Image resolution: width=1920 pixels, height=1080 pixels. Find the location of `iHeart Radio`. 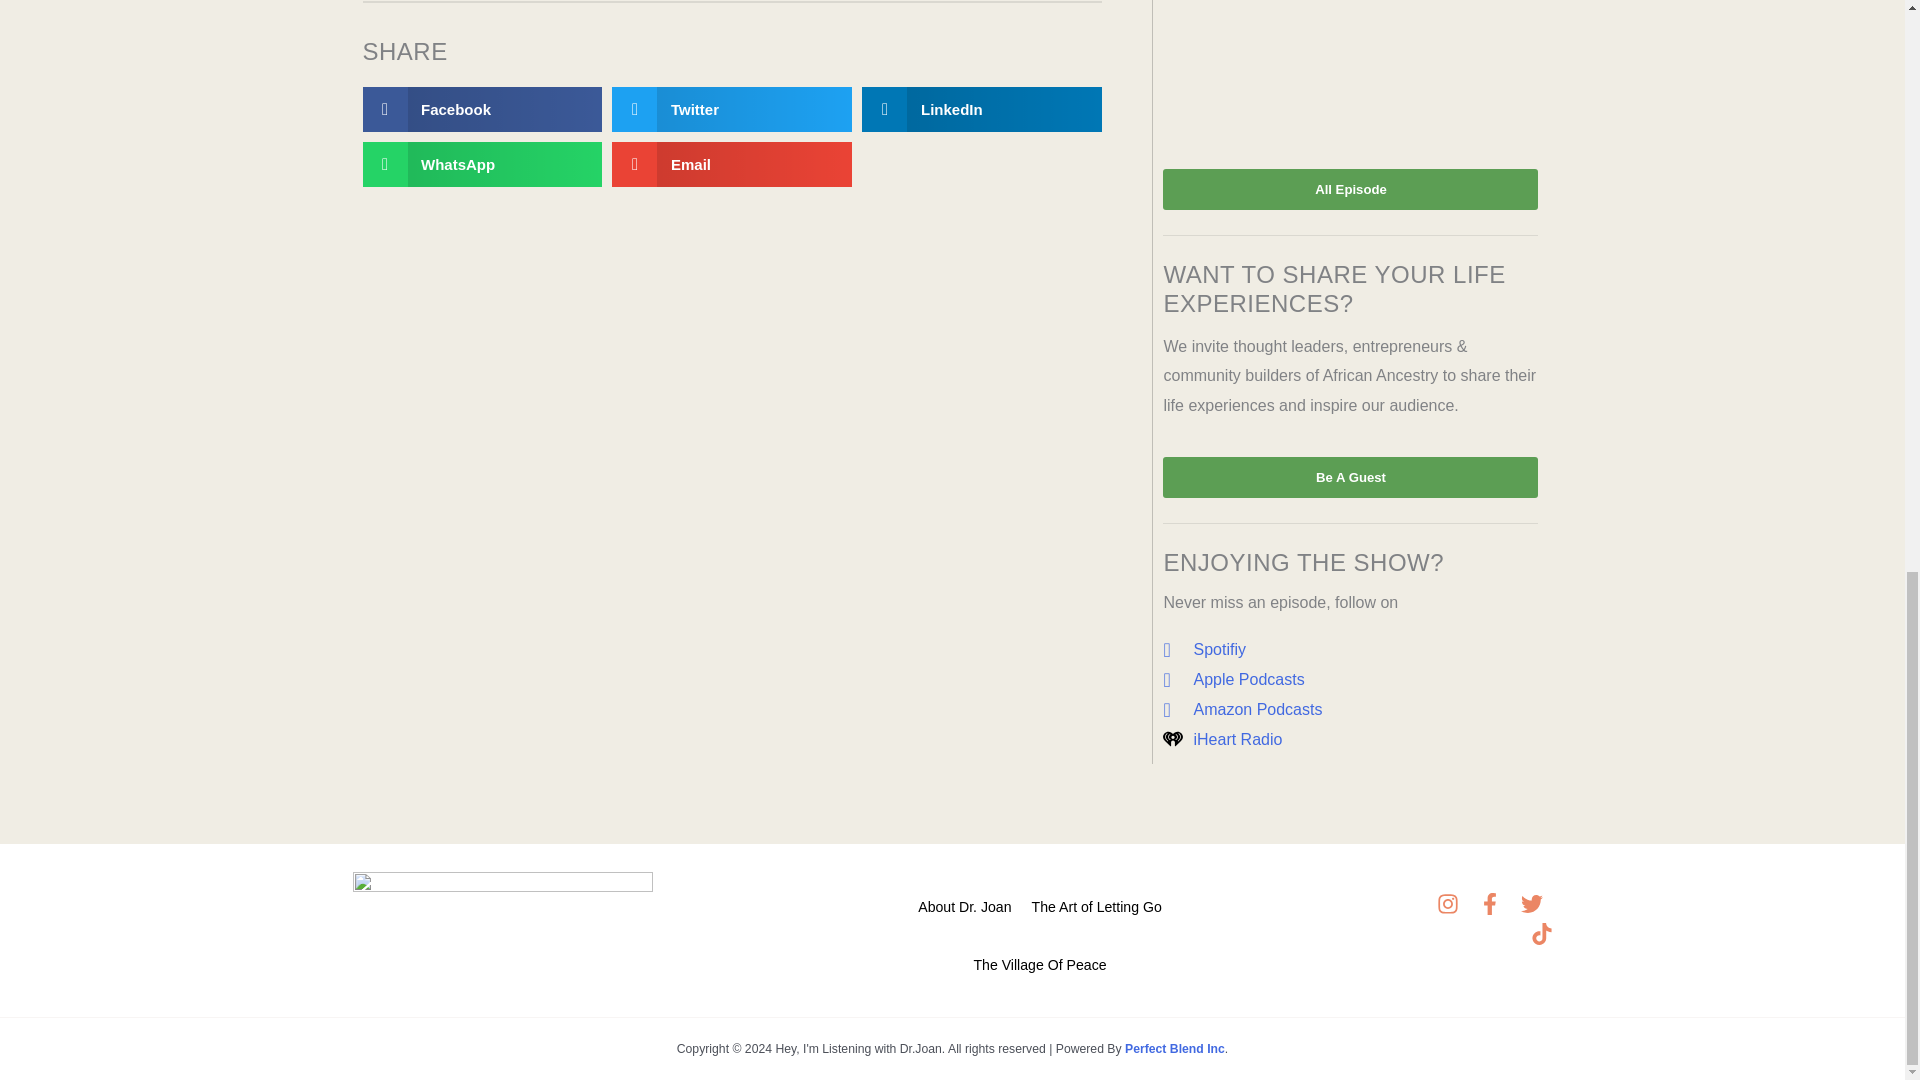

iHeart Radio is located at coordinates (1350, 739).